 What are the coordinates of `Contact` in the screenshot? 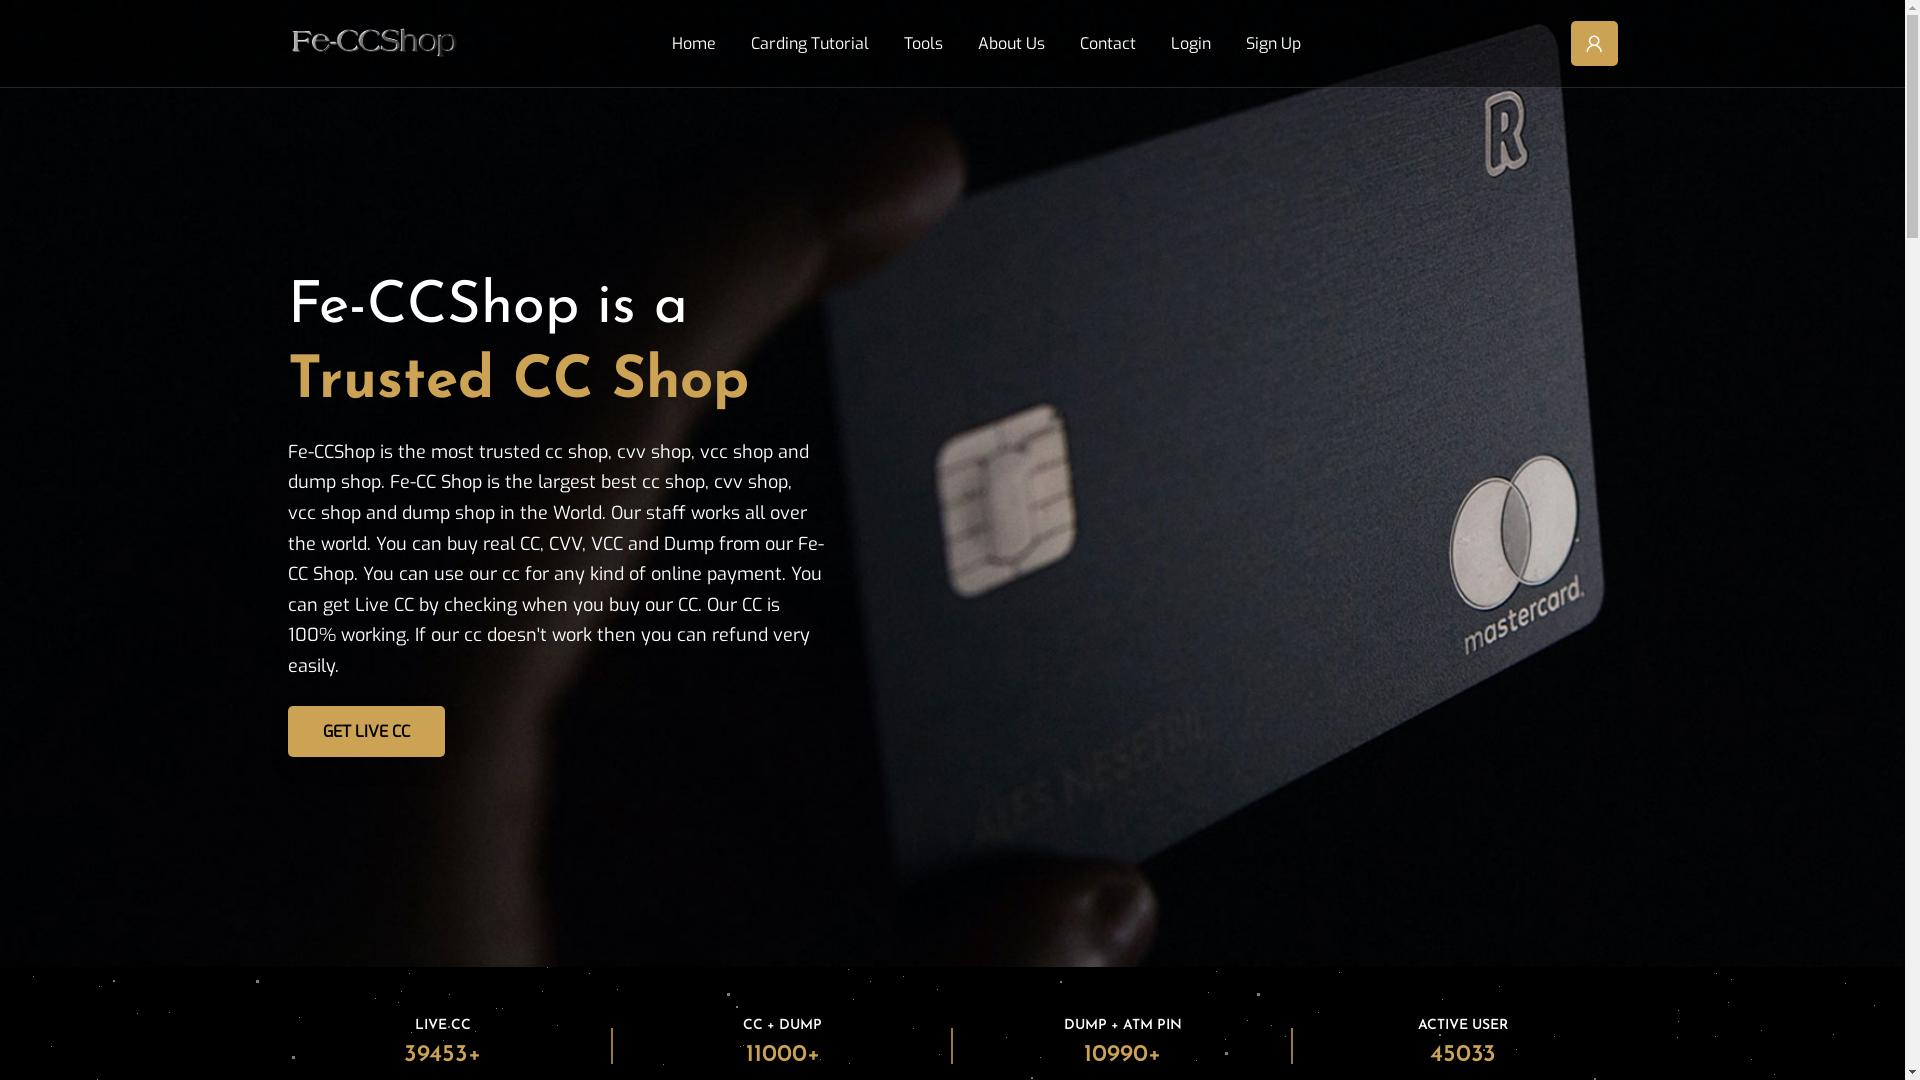 It's located at (1116, 44).